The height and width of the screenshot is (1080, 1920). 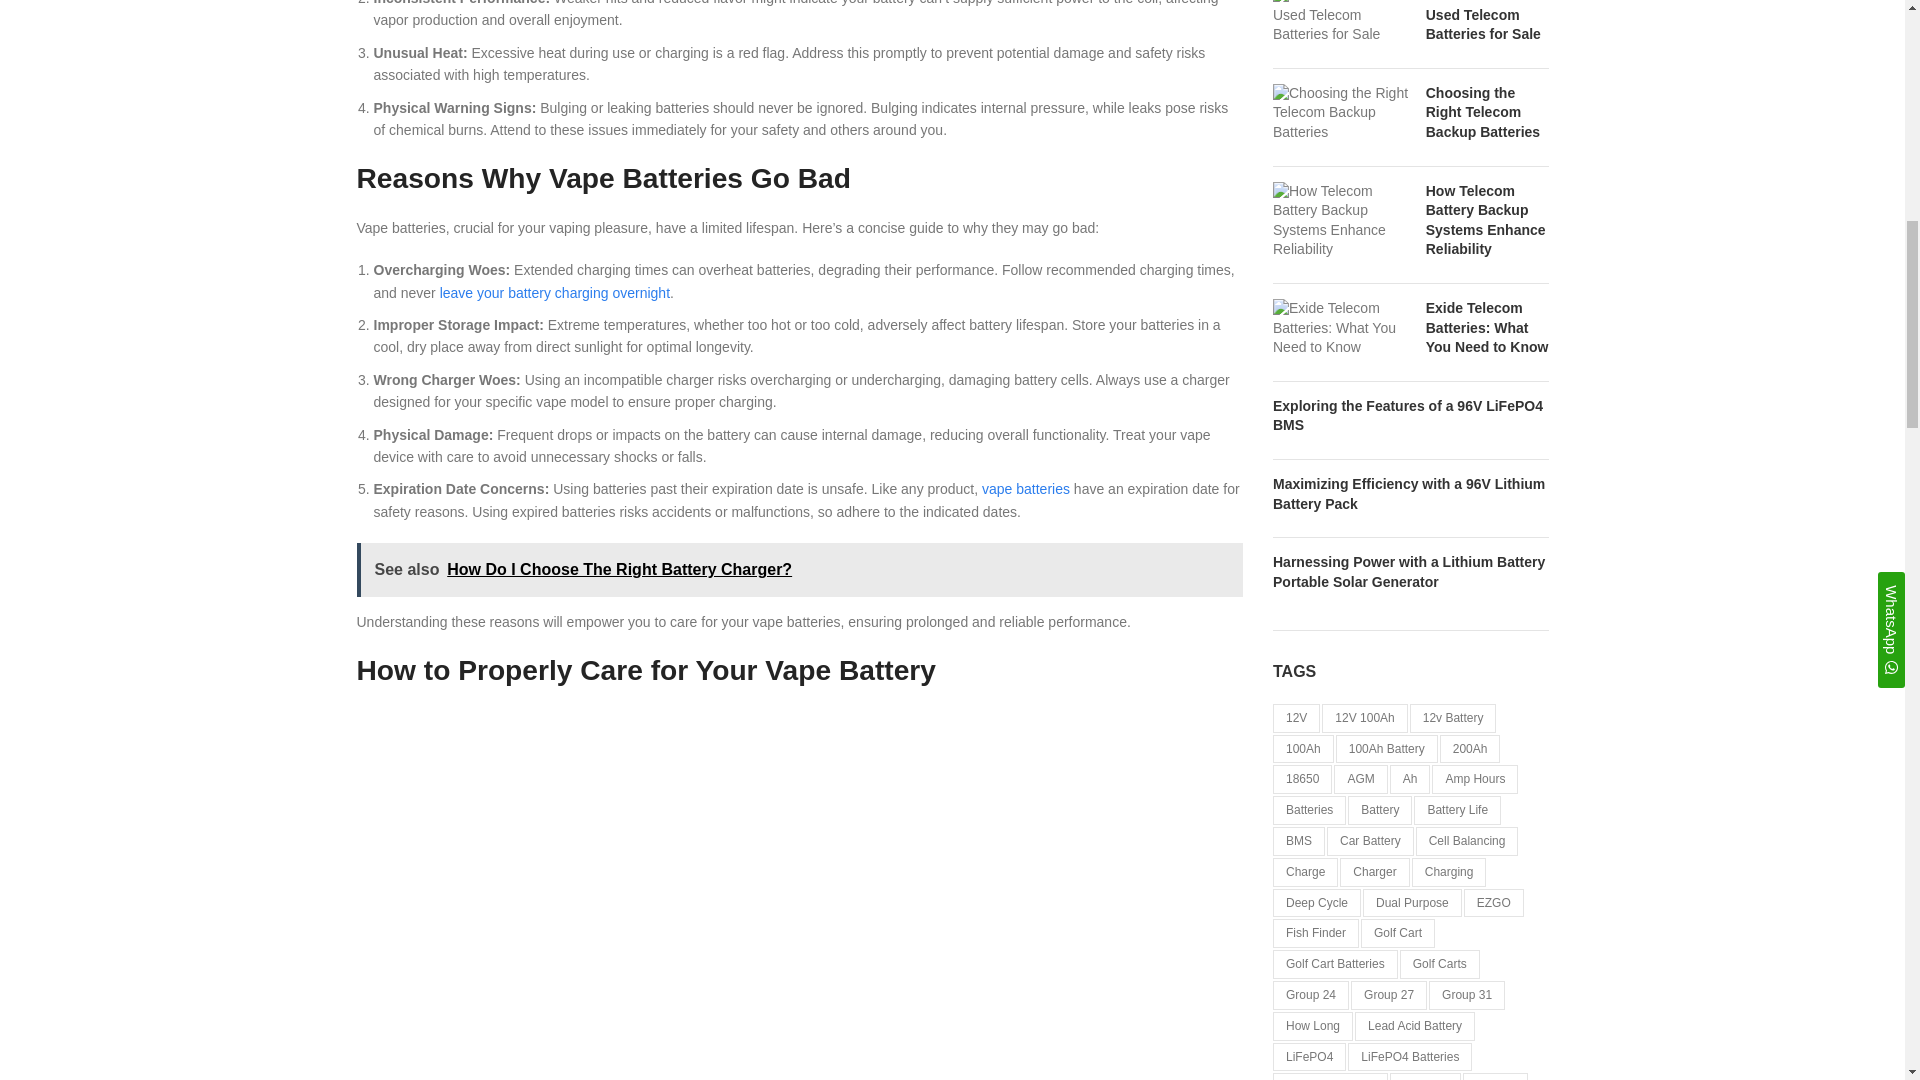 I want to click on Permalink to Choosing the Right Telecom Backup Batteries, so click(x=1482, y=112).